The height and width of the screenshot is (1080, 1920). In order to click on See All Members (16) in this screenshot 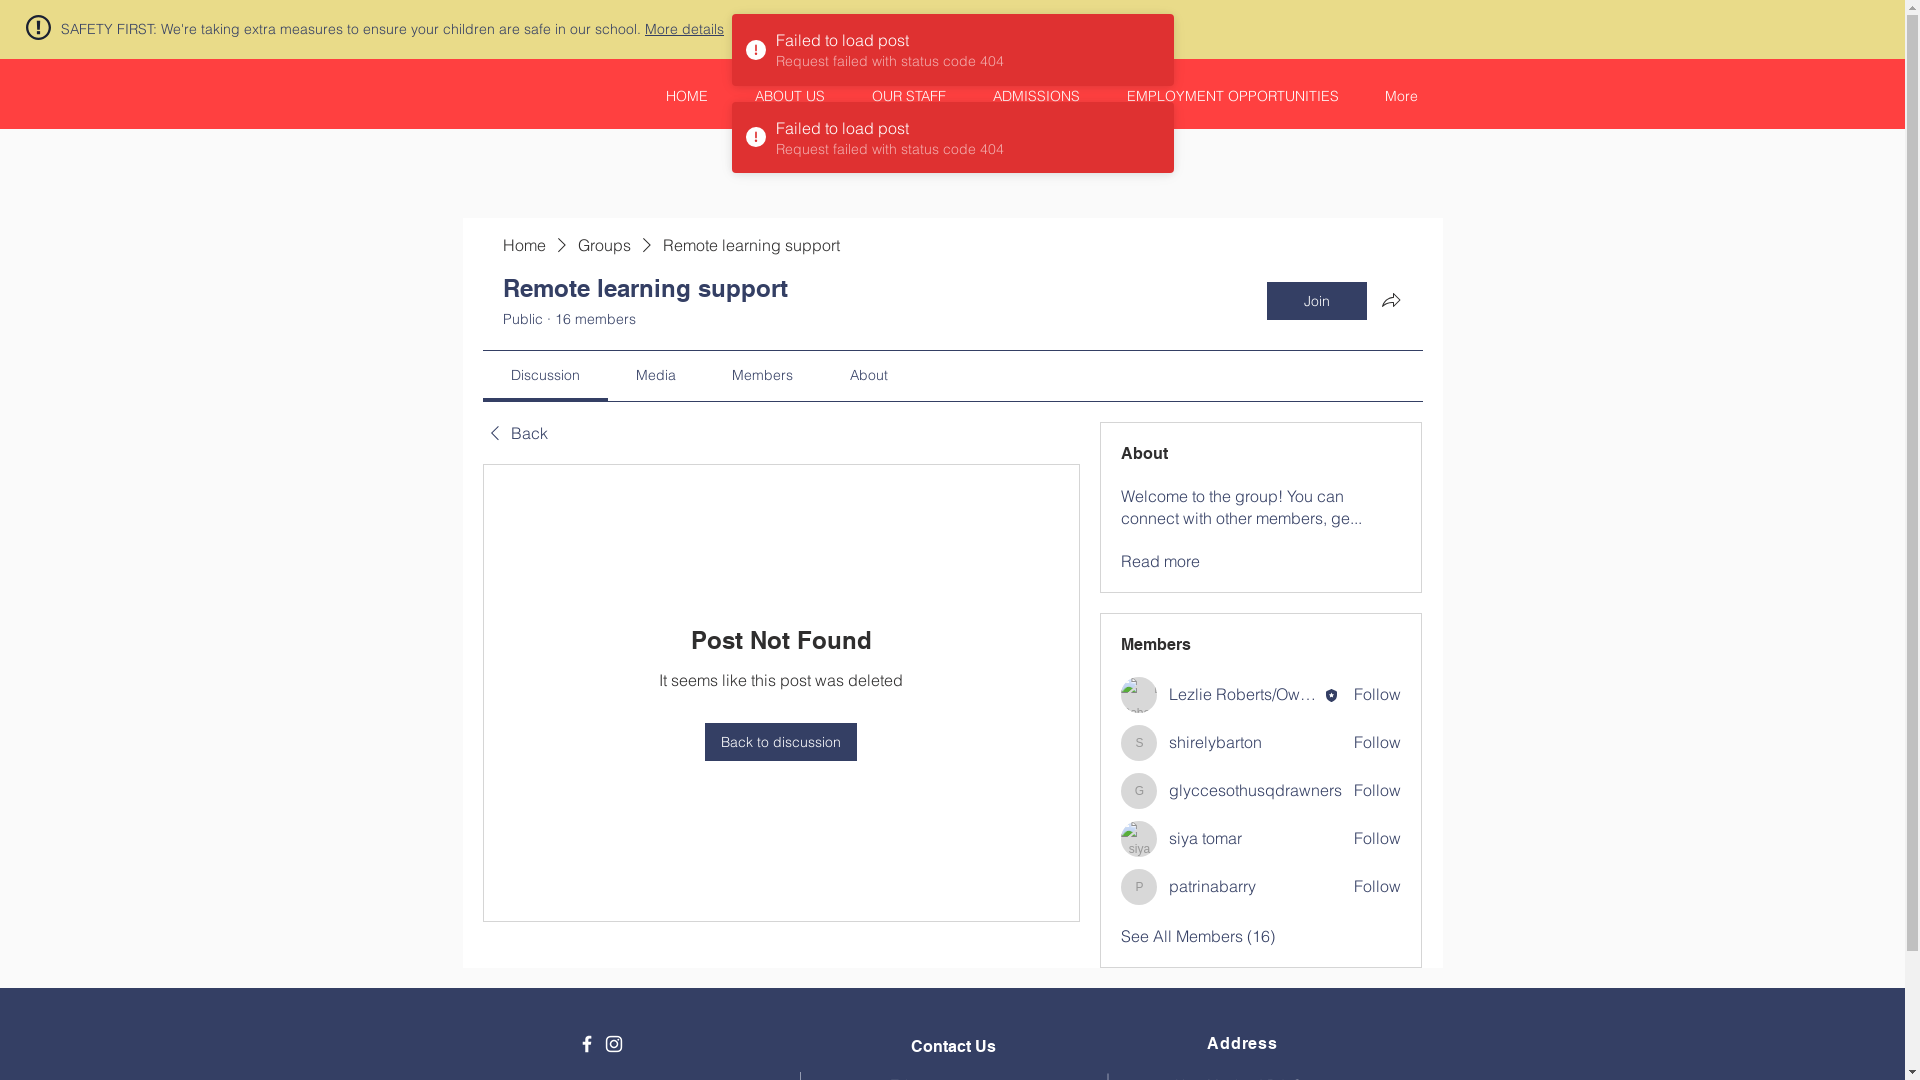, I will do `click(1198, 936)`.